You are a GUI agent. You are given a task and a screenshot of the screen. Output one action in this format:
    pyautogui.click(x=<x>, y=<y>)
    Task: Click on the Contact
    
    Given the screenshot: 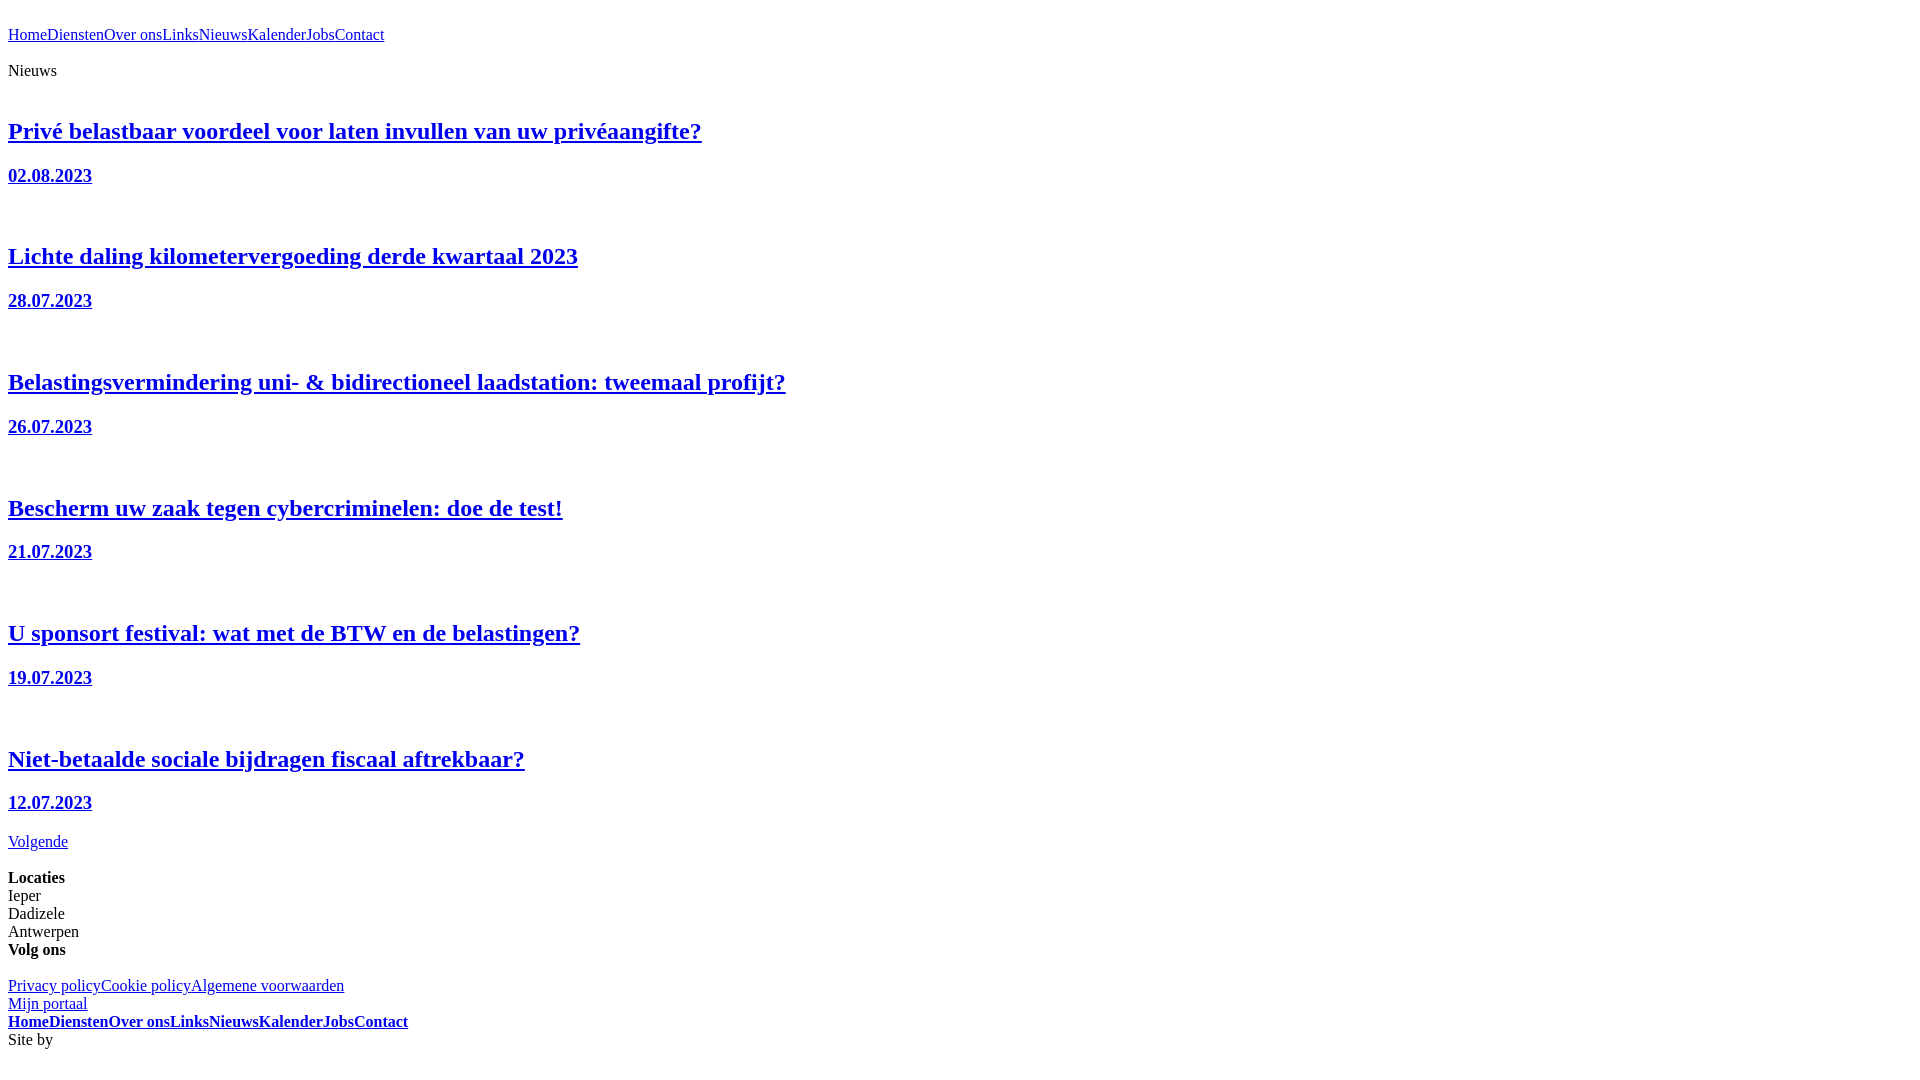 What is the action you would take?
    pyautogui.click(x=360, y=34)
    